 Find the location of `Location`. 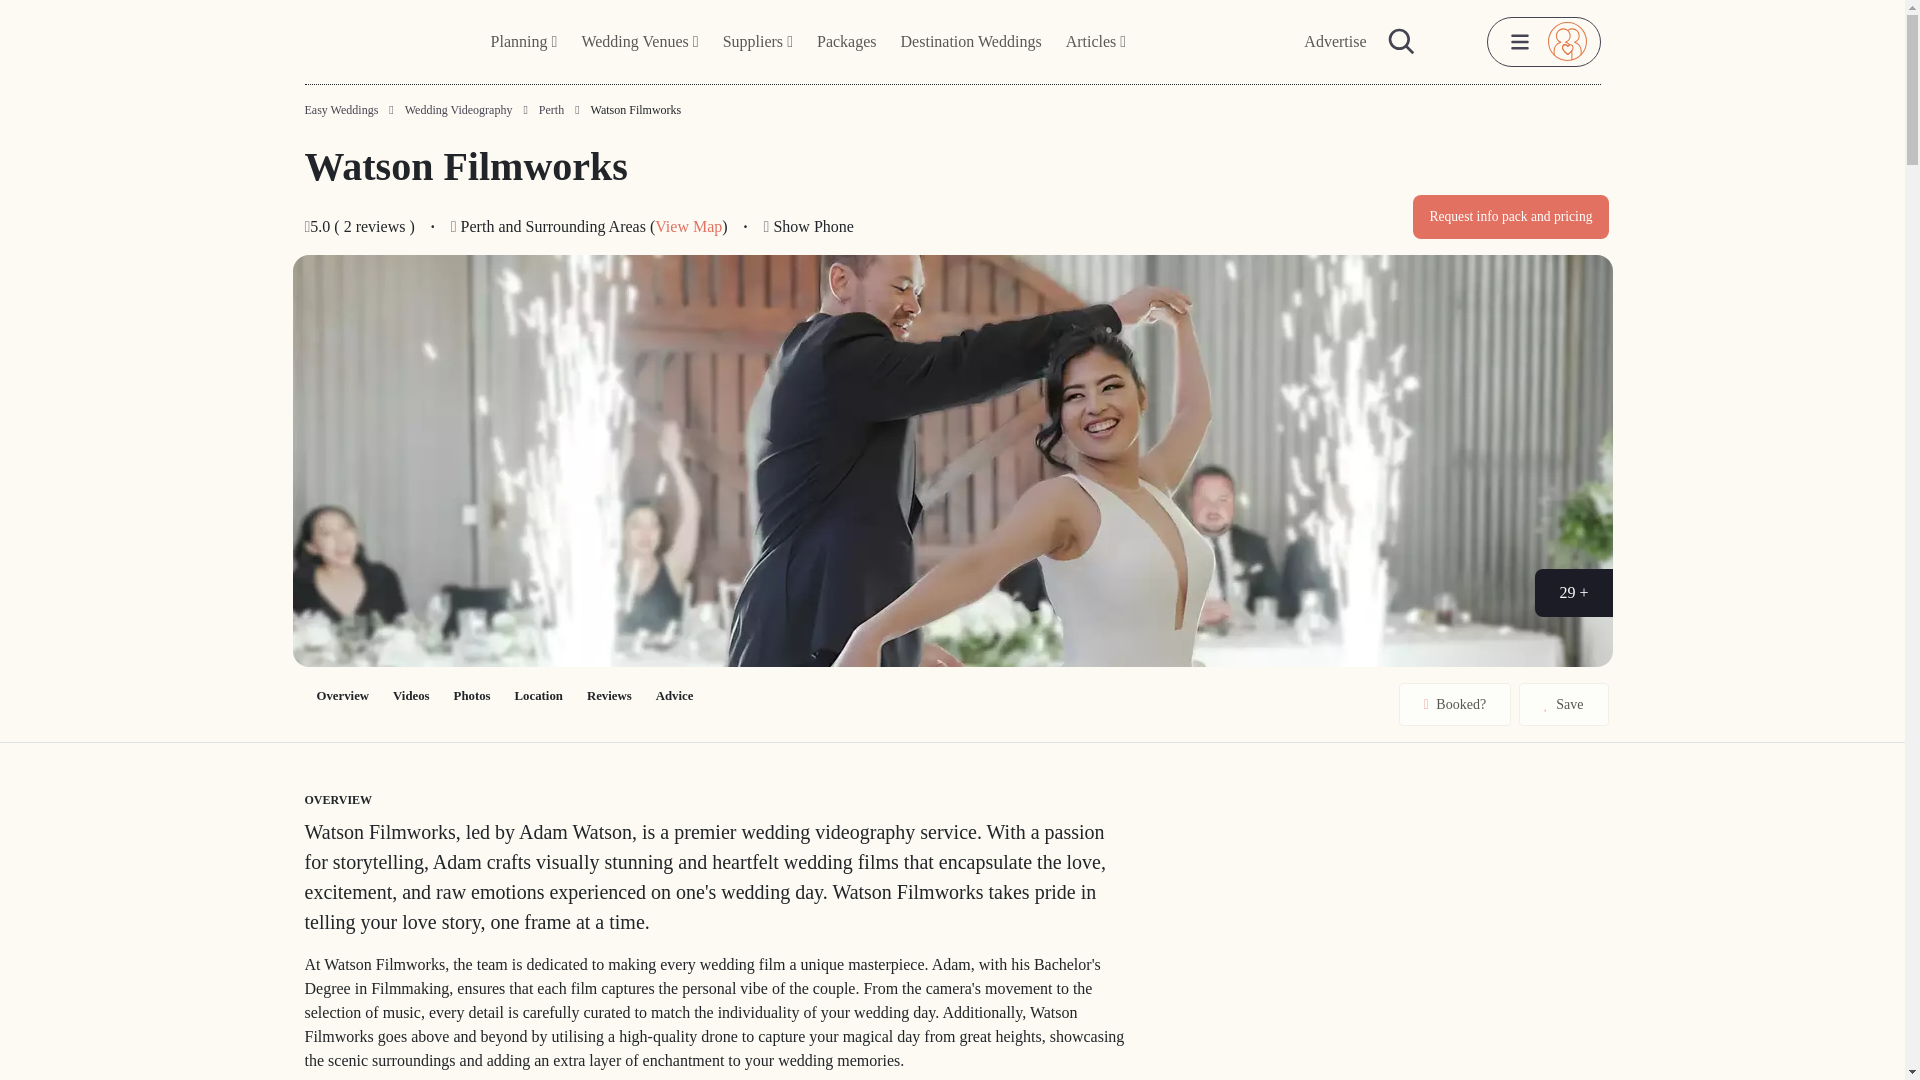

Location is located at coordinates (538, 696).